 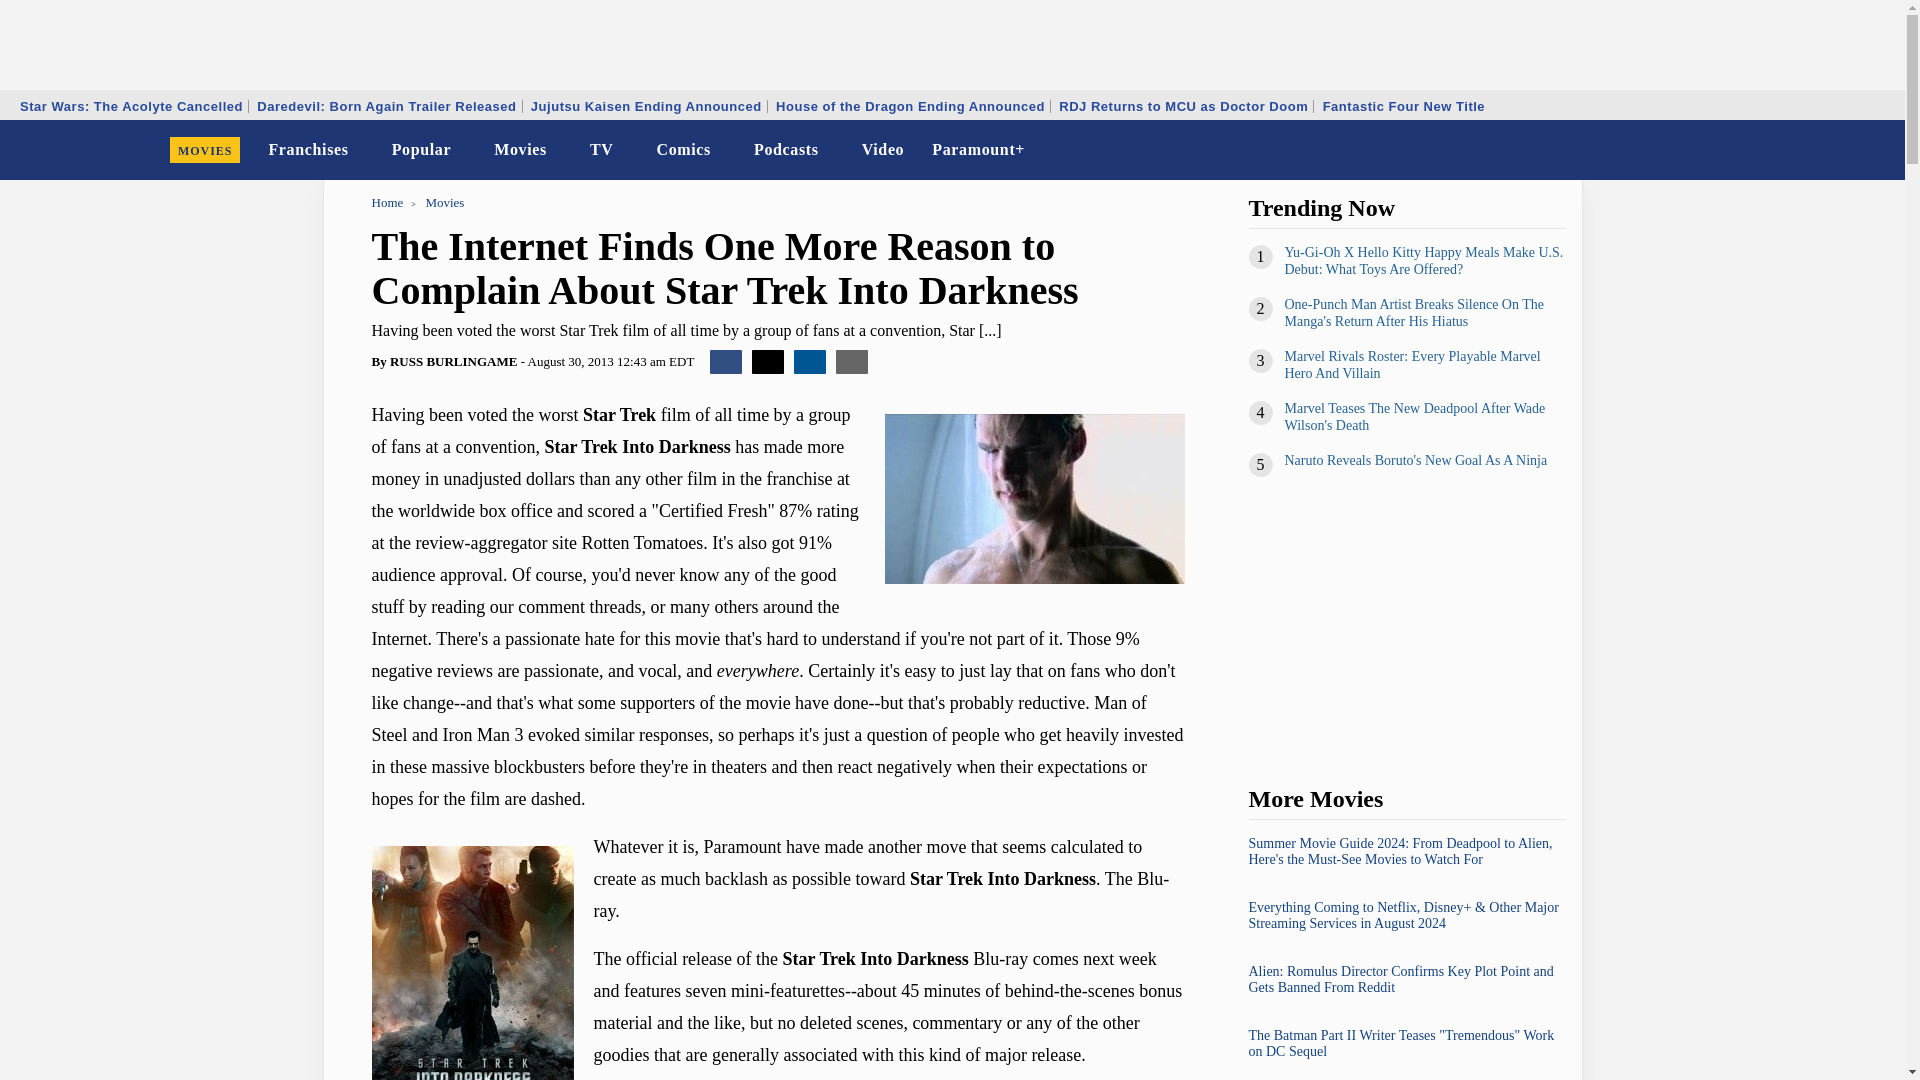 What do you see at coordinates (910, 106) in the screenshot?
I see `House of the Dragon Ending Announced` at bounding box center [910, 106].